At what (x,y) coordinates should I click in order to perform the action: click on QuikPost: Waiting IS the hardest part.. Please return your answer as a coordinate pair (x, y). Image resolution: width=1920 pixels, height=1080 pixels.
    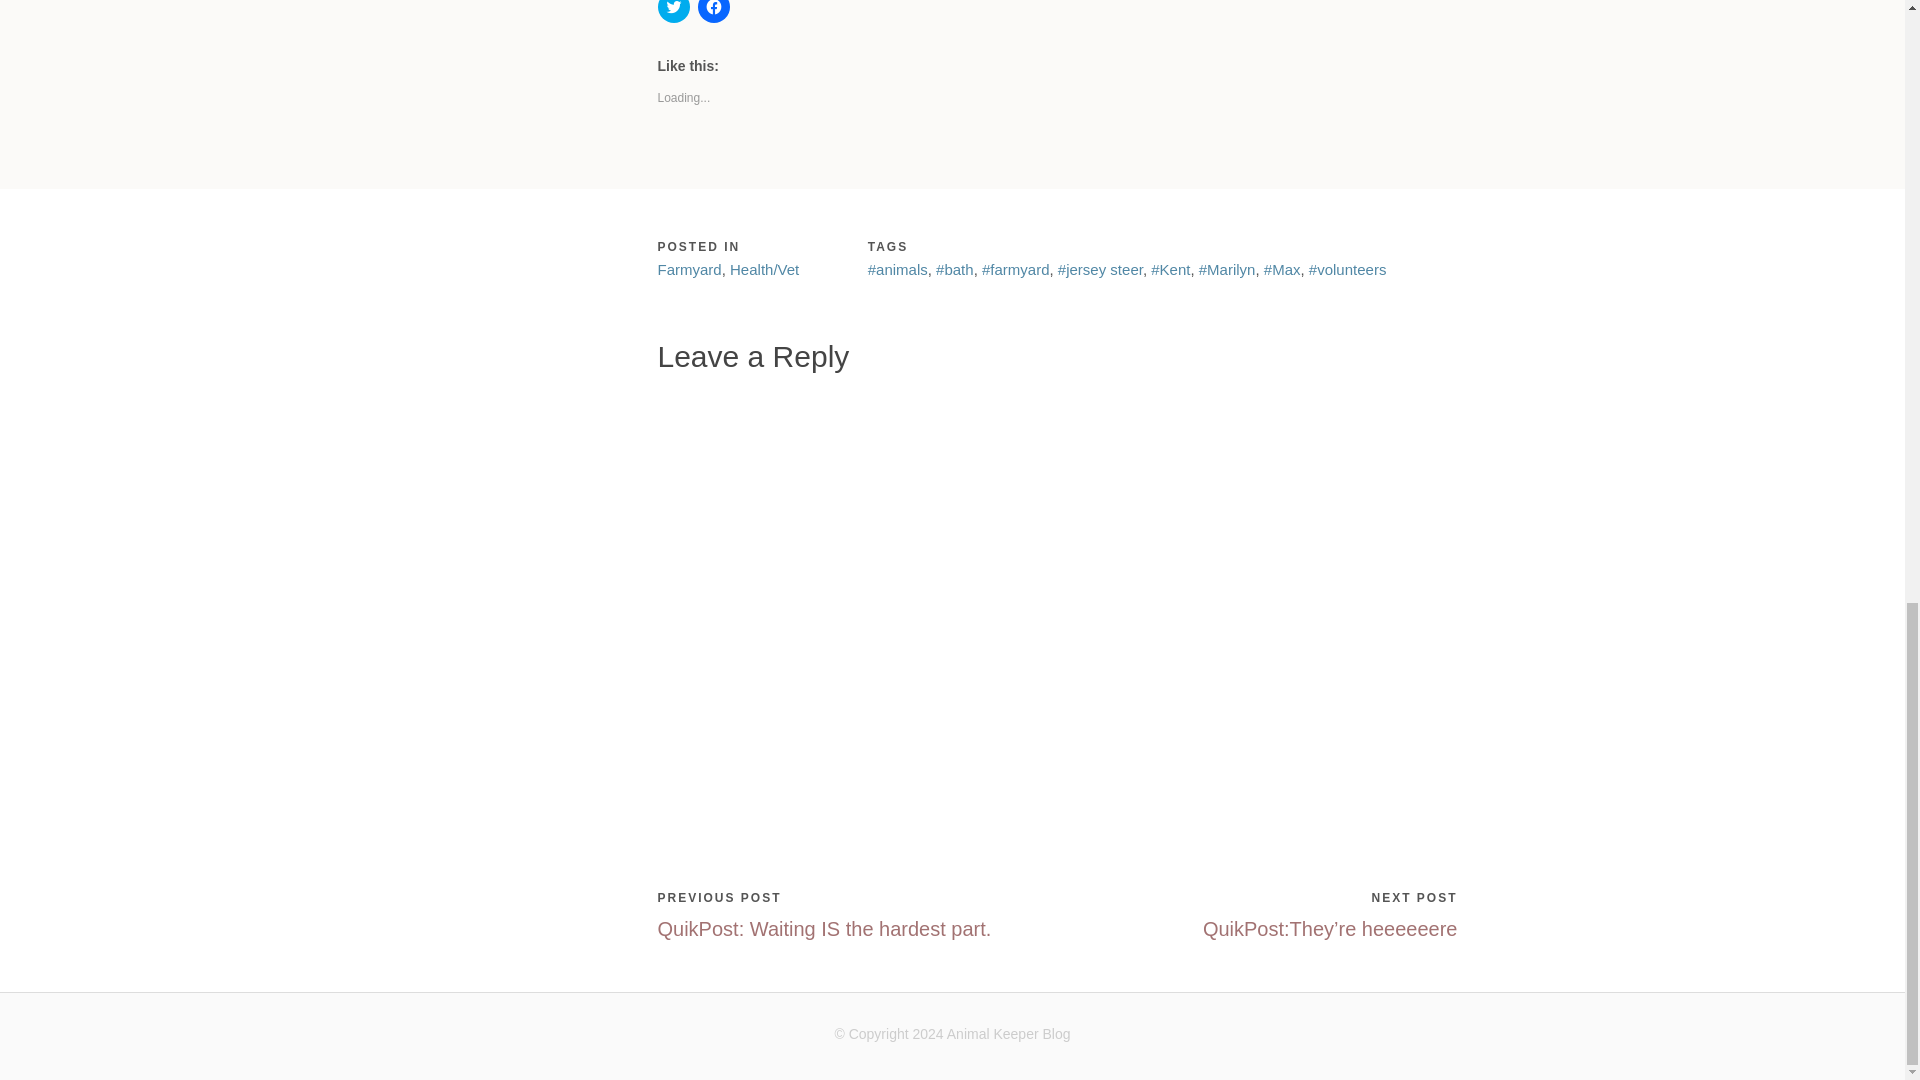
    Looking at the image, I should click on (825, 928).